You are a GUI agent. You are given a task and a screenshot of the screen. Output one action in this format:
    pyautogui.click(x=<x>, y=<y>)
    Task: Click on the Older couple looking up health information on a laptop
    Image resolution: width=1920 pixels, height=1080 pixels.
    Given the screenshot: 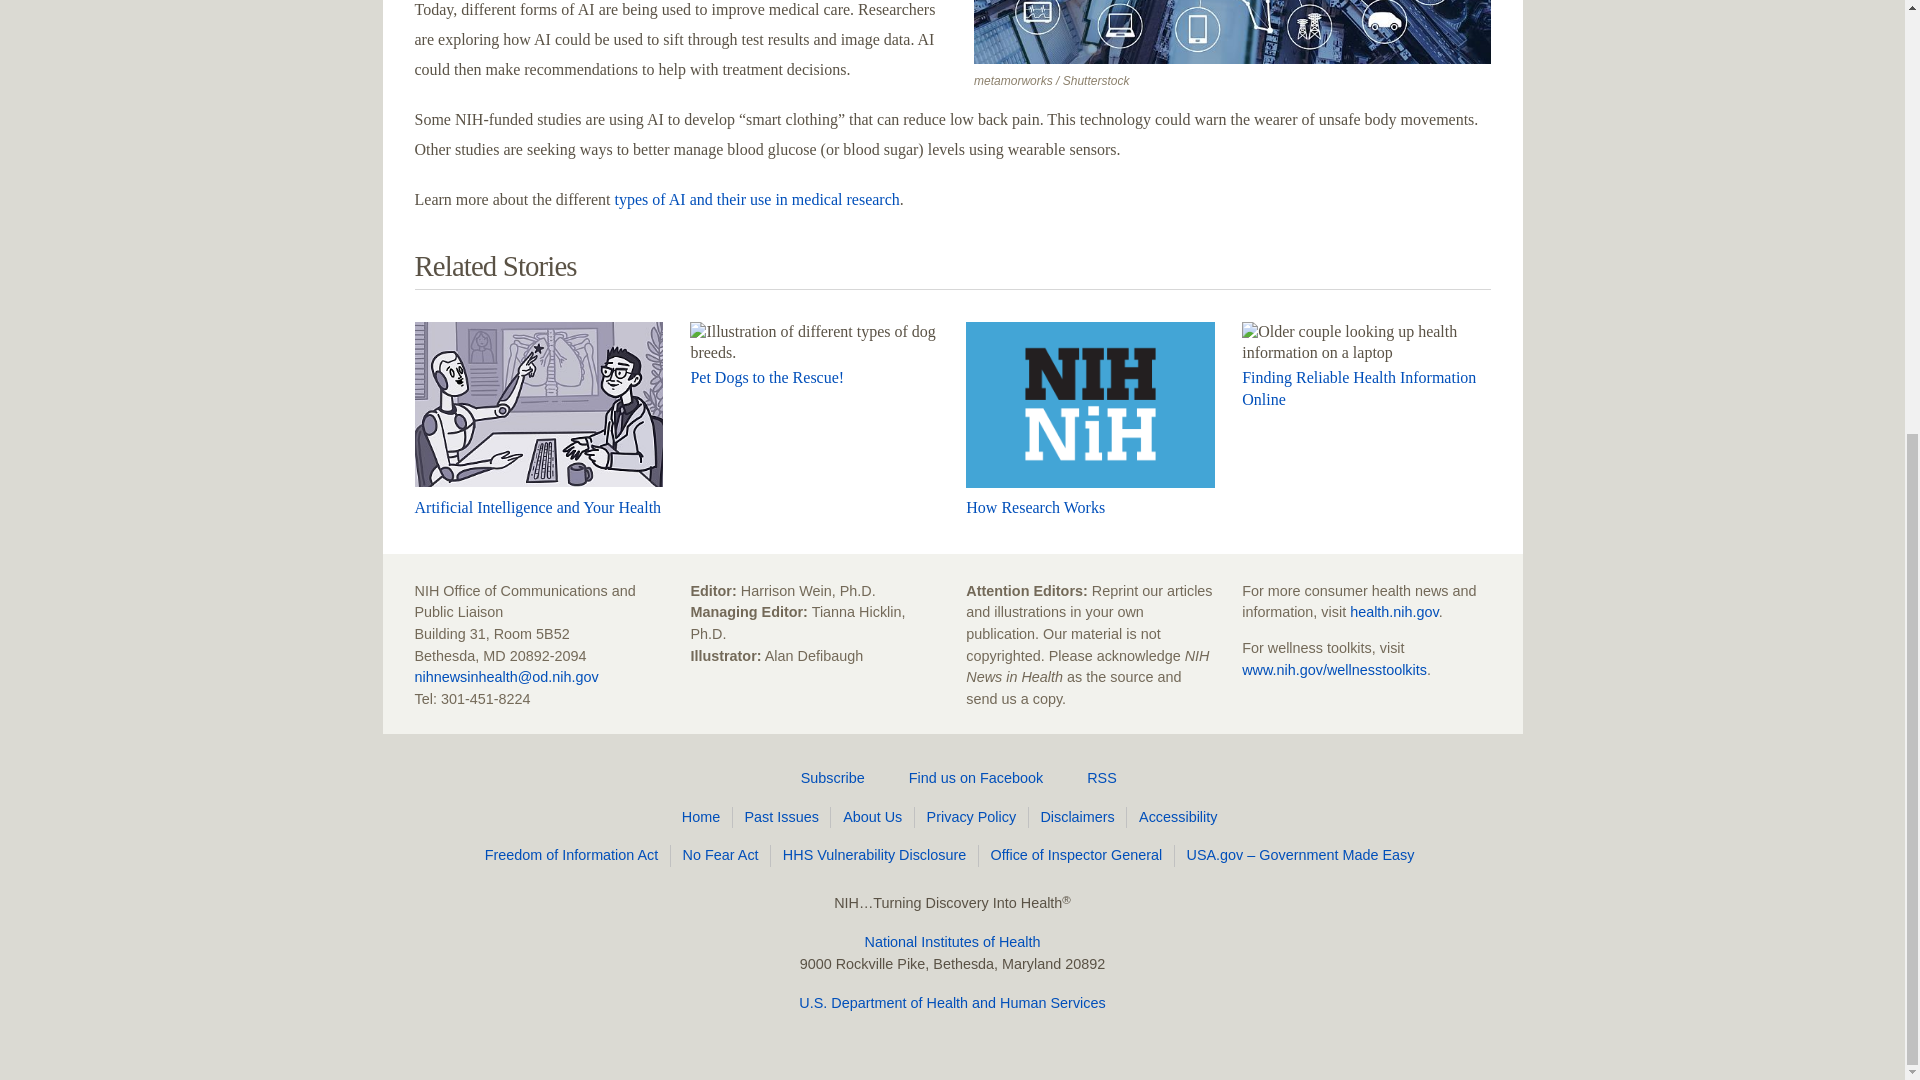 What is the action you would take?
    pyautogui.click(x=1366, y=342)
    